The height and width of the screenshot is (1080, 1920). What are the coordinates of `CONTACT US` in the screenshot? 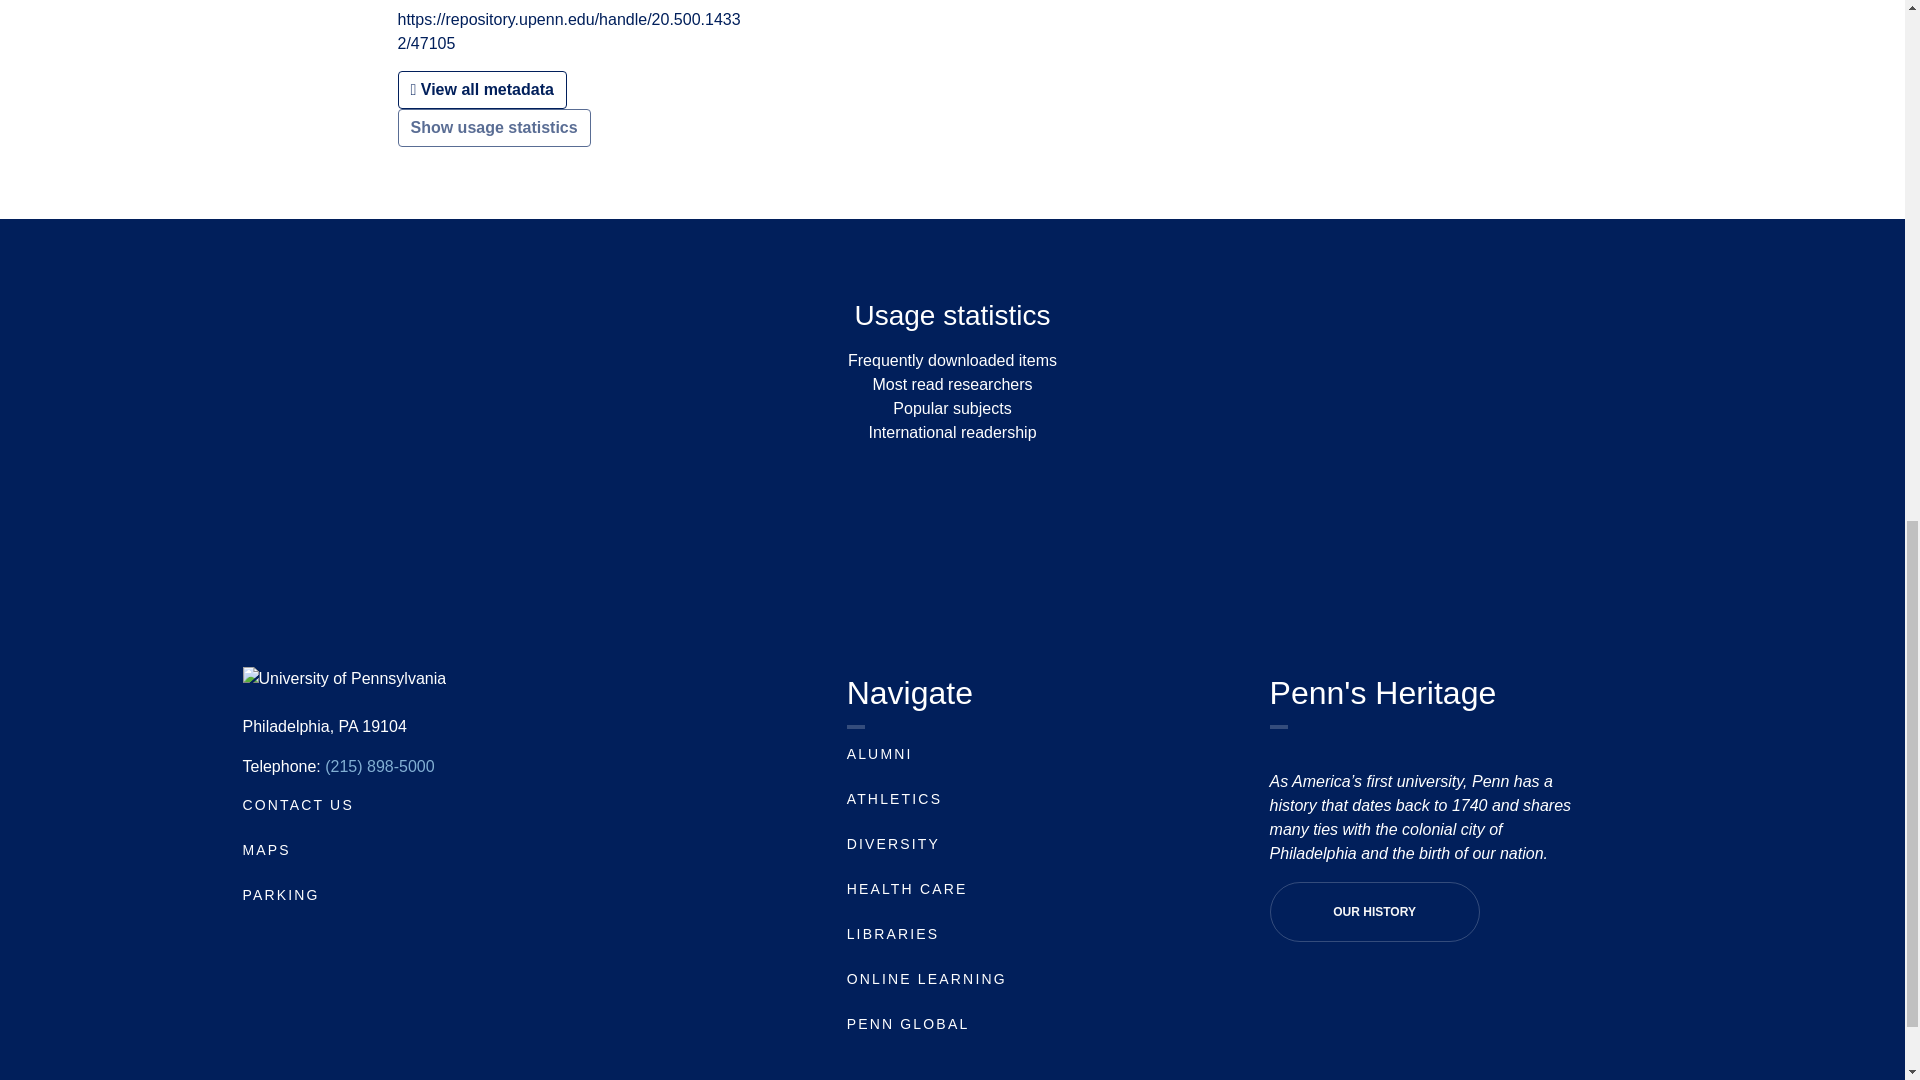 It's located at (297, 805).